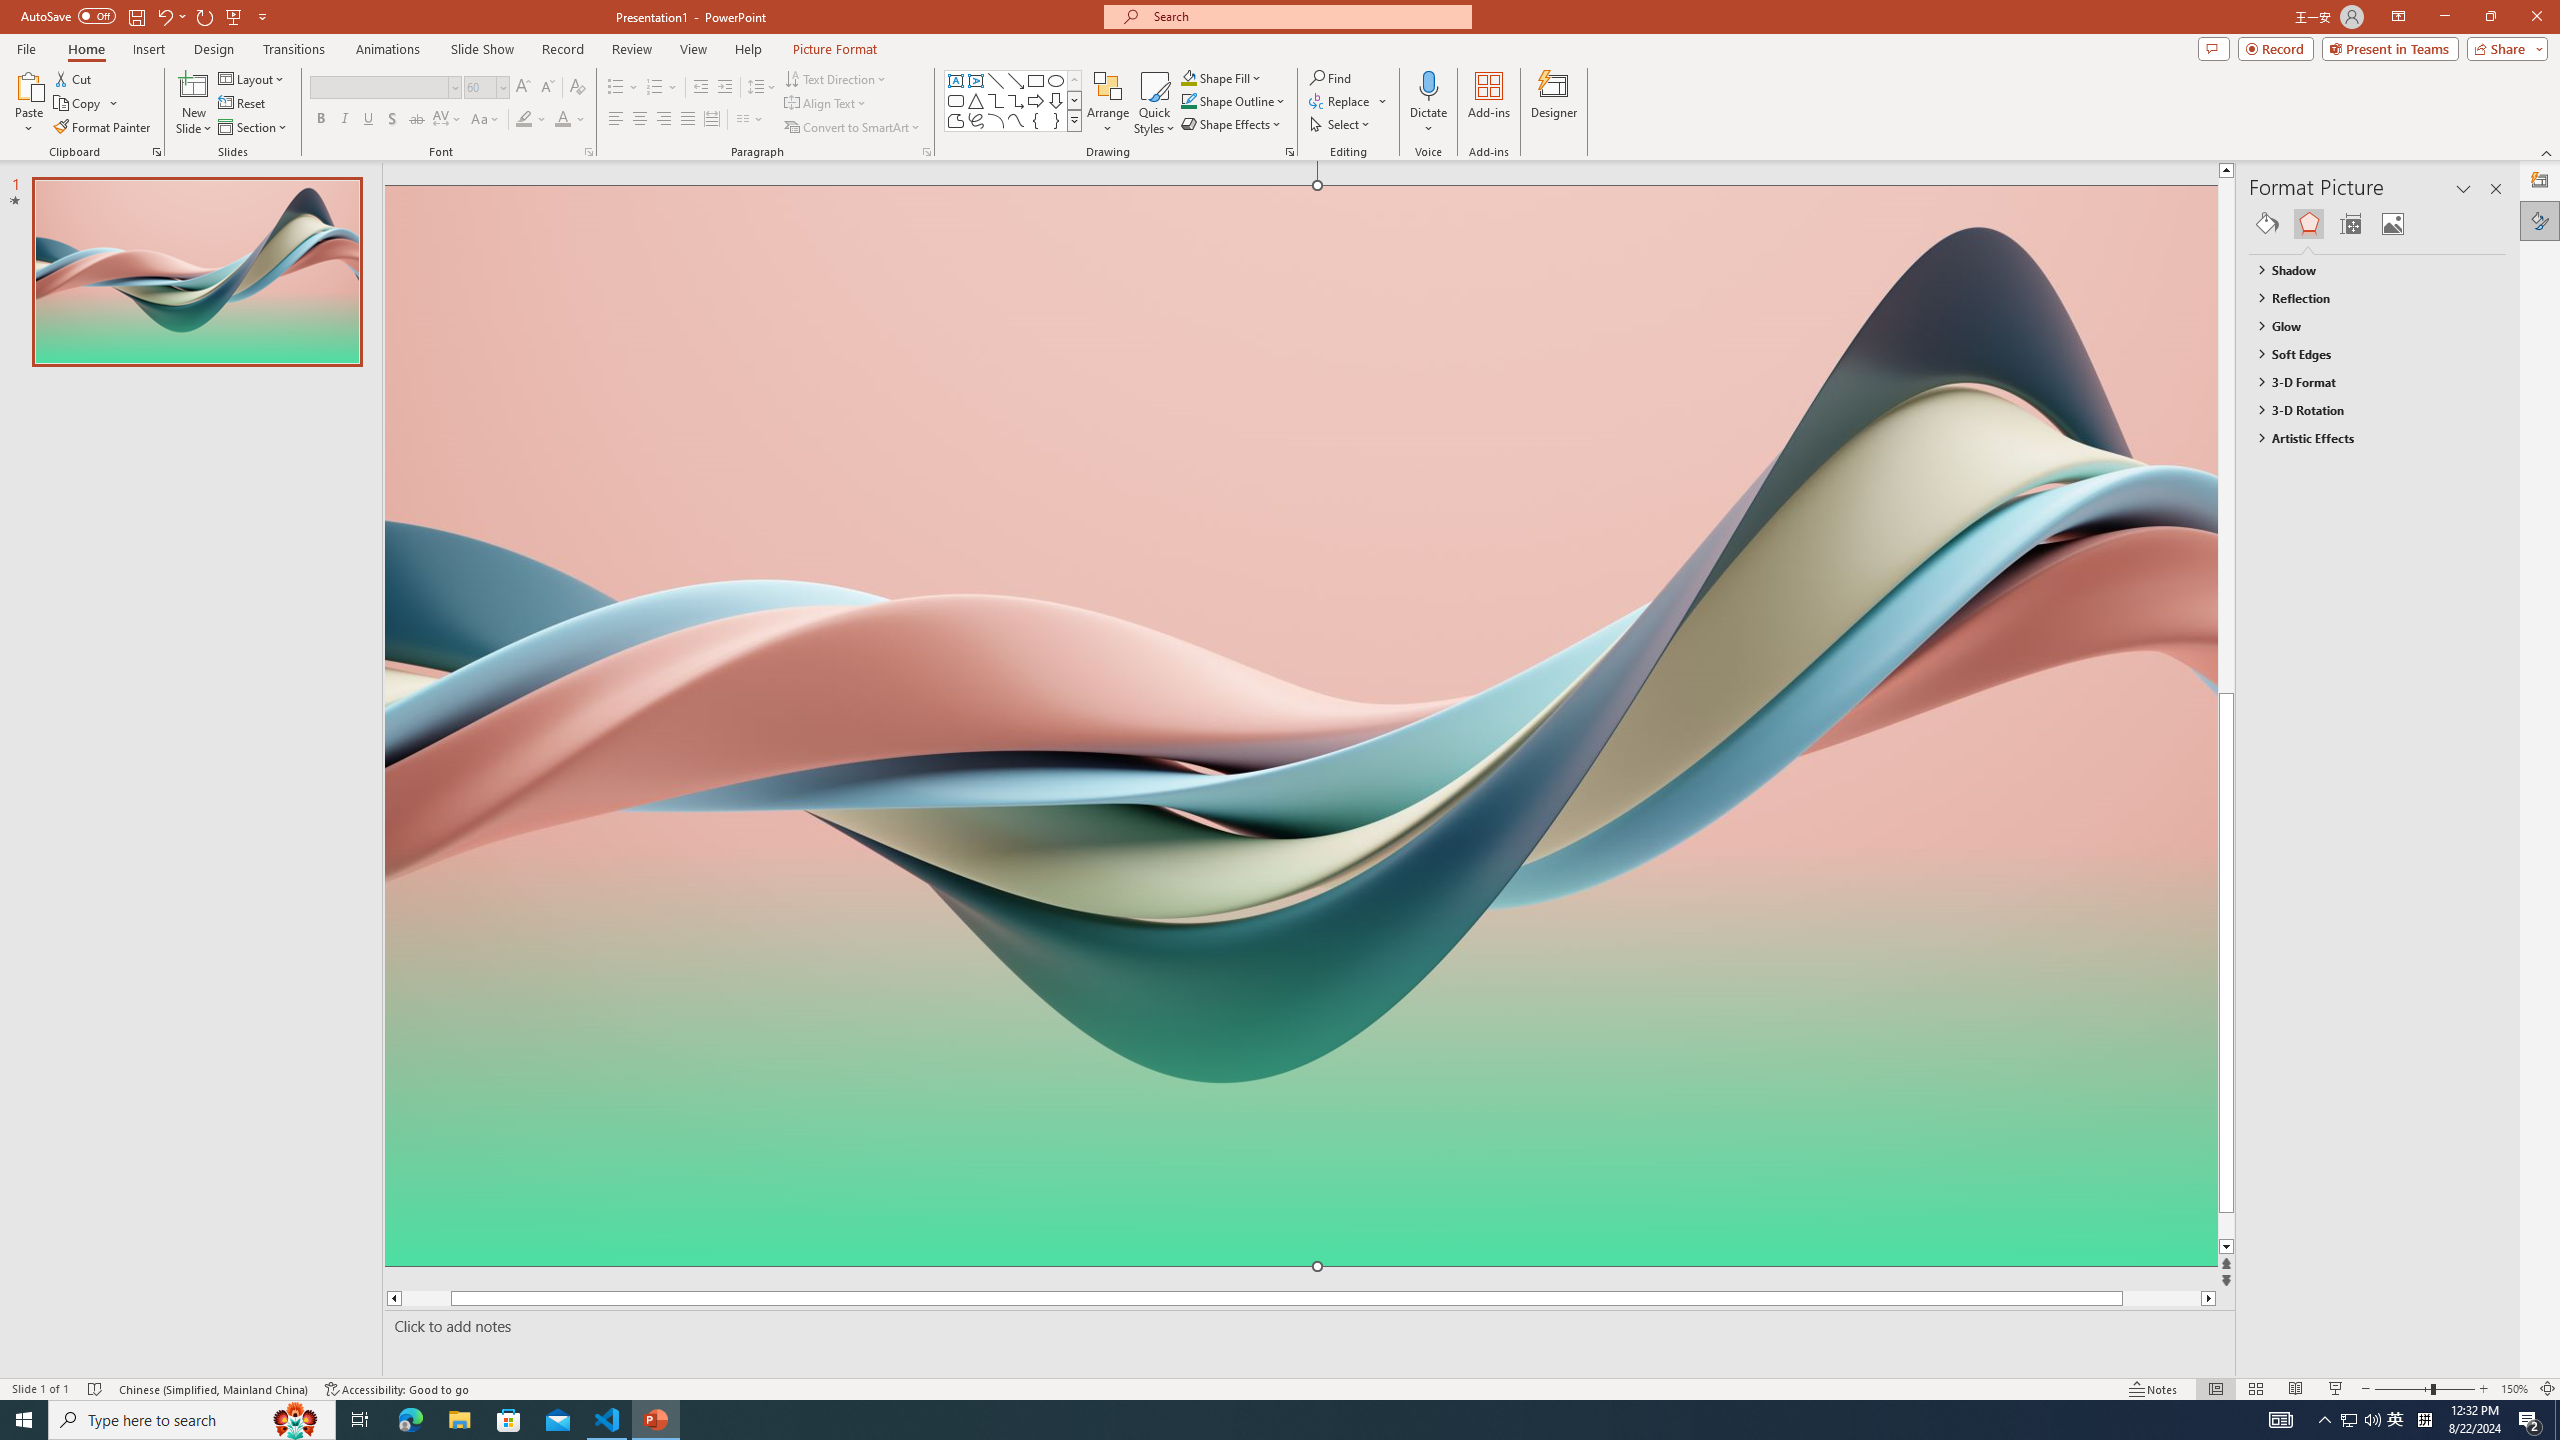 This screenshot has width=2560, height=1440. Describe the element at coordinates (2154, 1389) in the screenshot. I see `Notes ` at that location.